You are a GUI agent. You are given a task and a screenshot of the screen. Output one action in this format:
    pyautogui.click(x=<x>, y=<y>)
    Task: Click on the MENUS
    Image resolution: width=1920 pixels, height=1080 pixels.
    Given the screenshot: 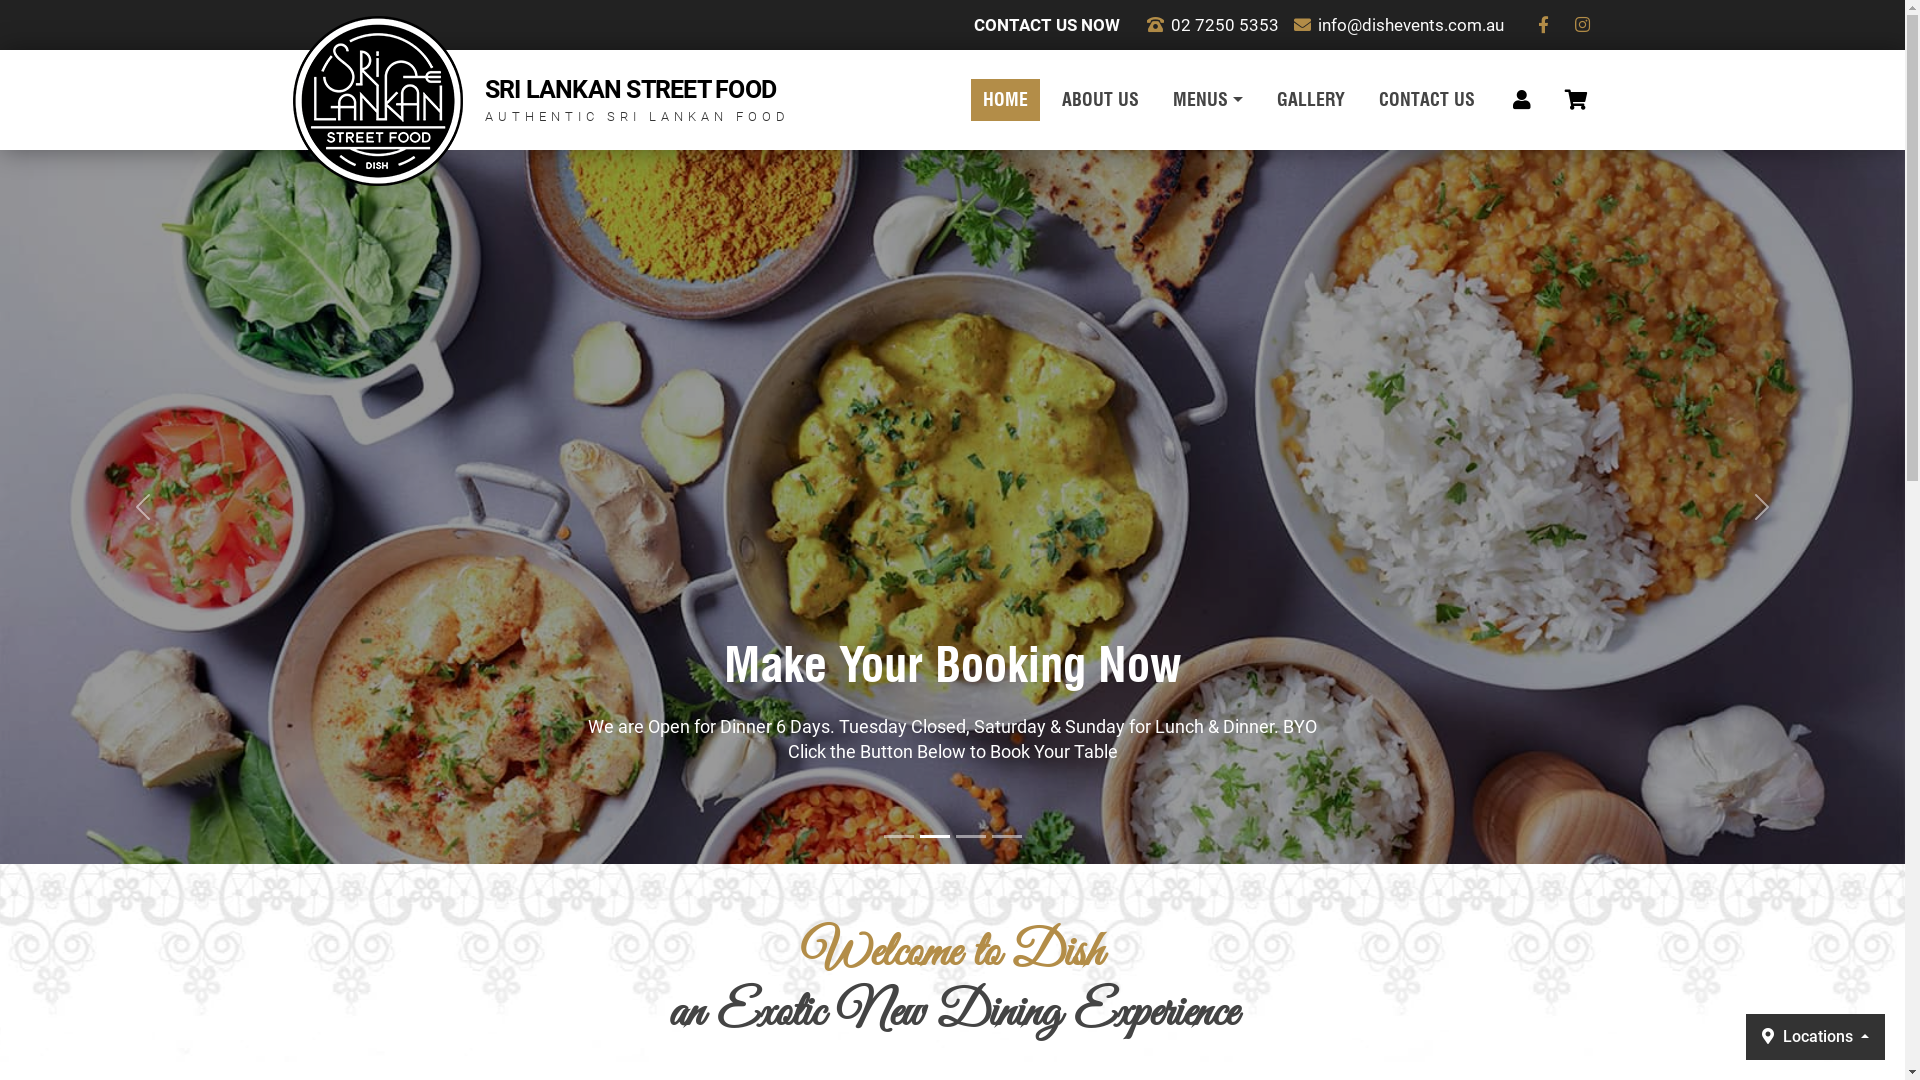 What is the action you would take?
    pyautogui.click(x=1208, y=100)
    